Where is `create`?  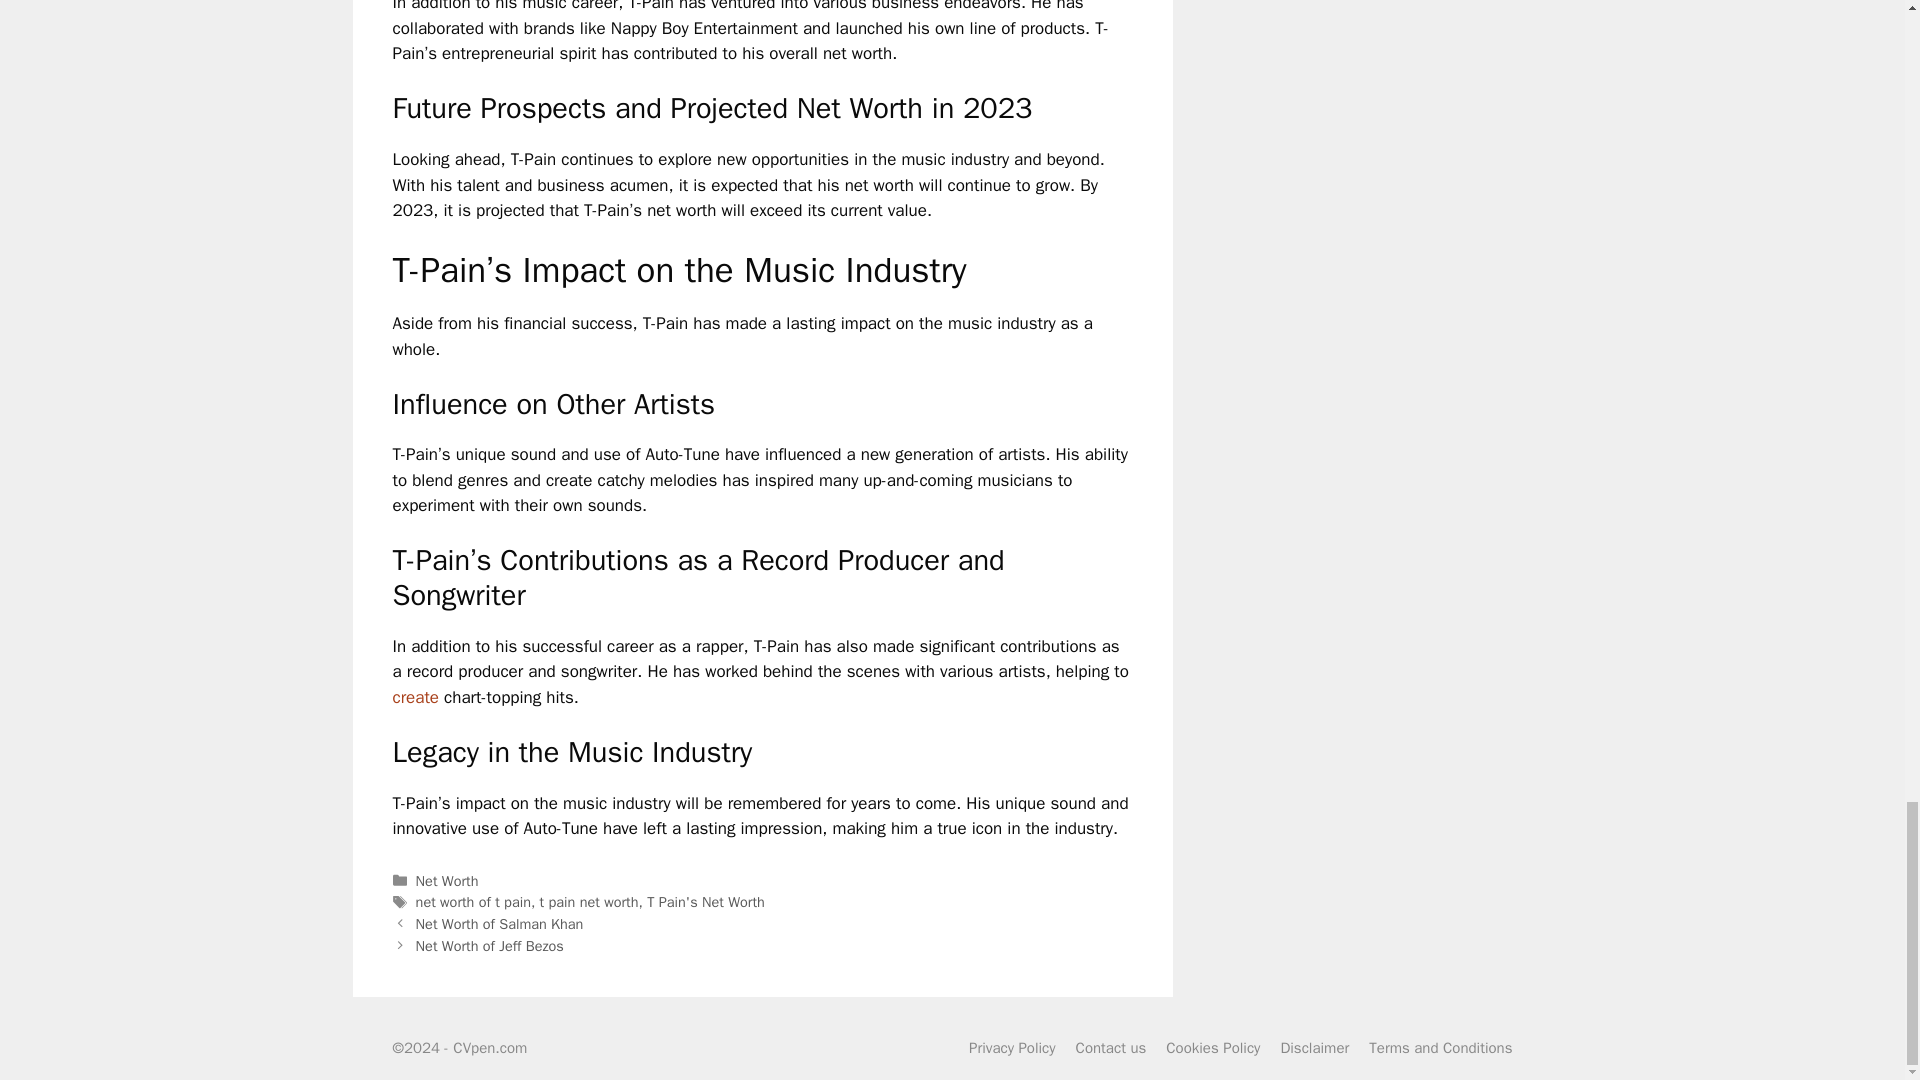 create is located at coordinates (415, 697).